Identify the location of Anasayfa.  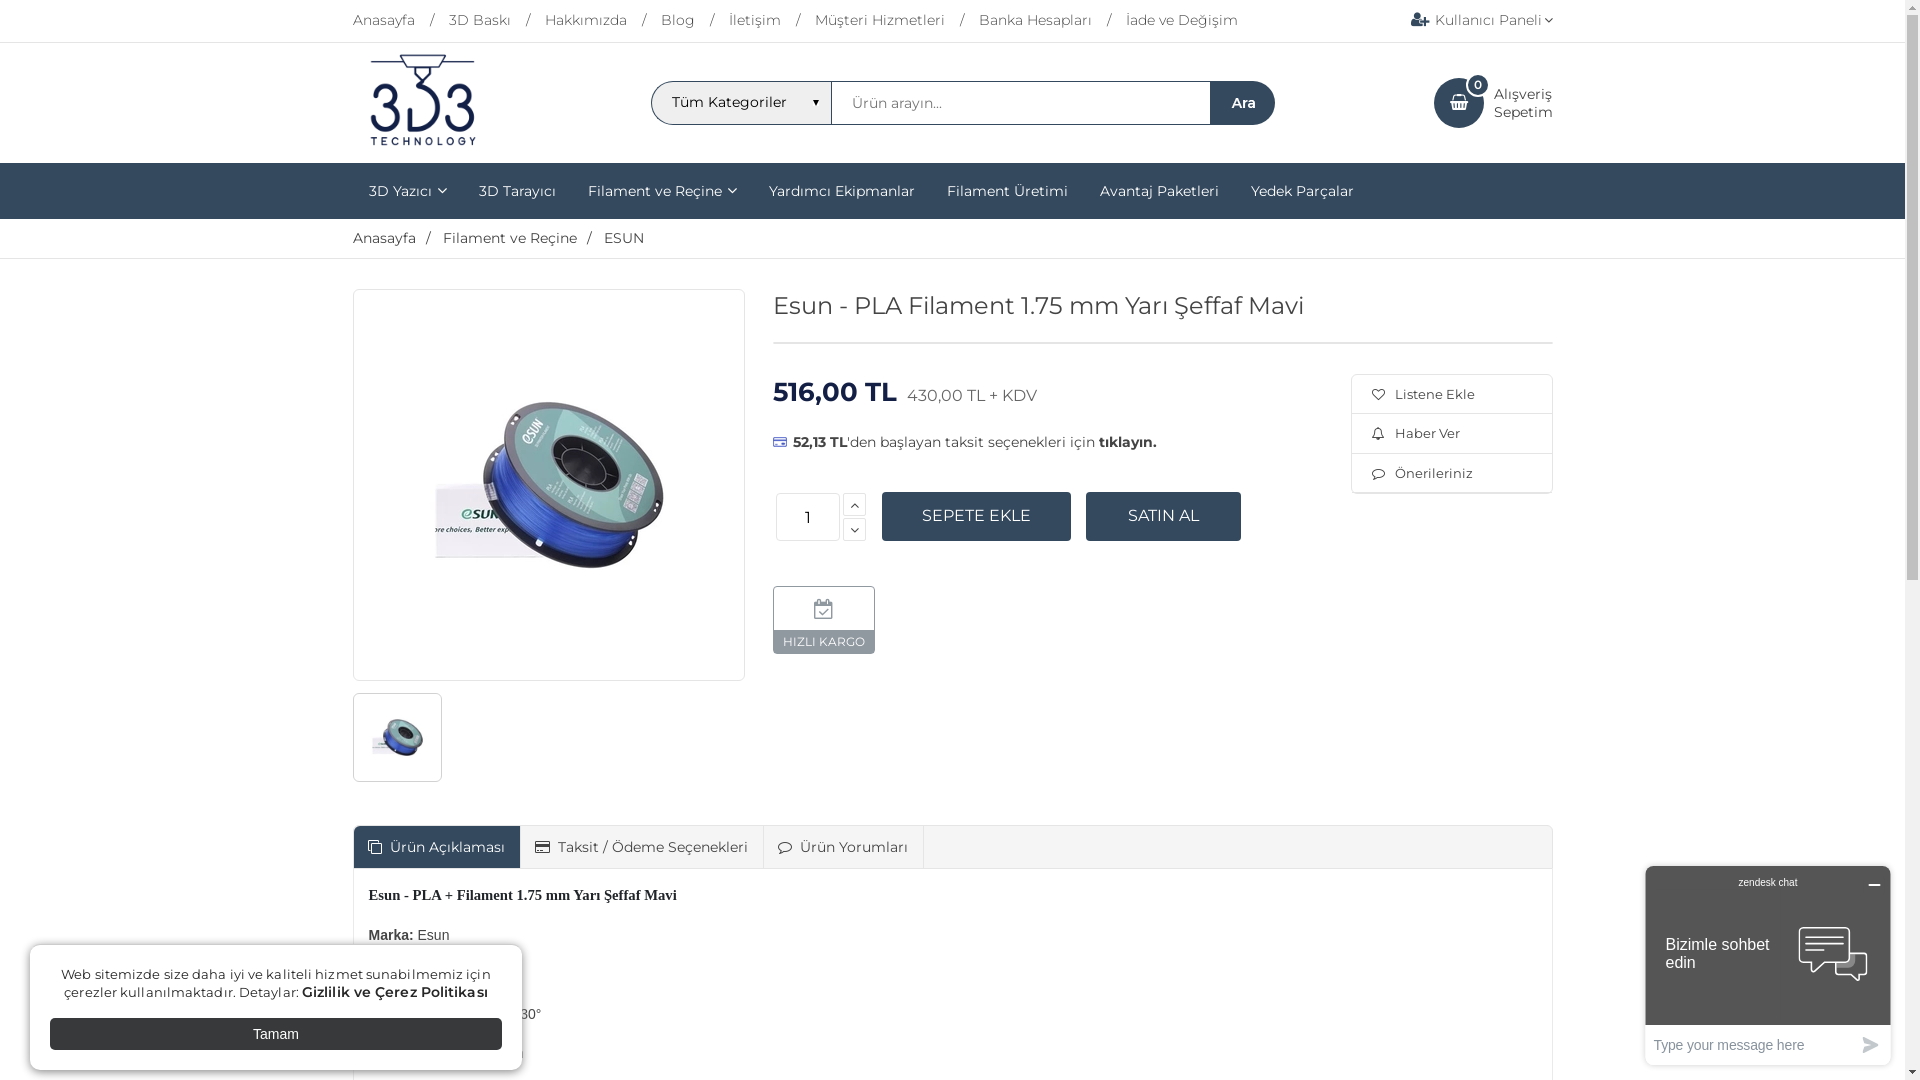
(384, 238).